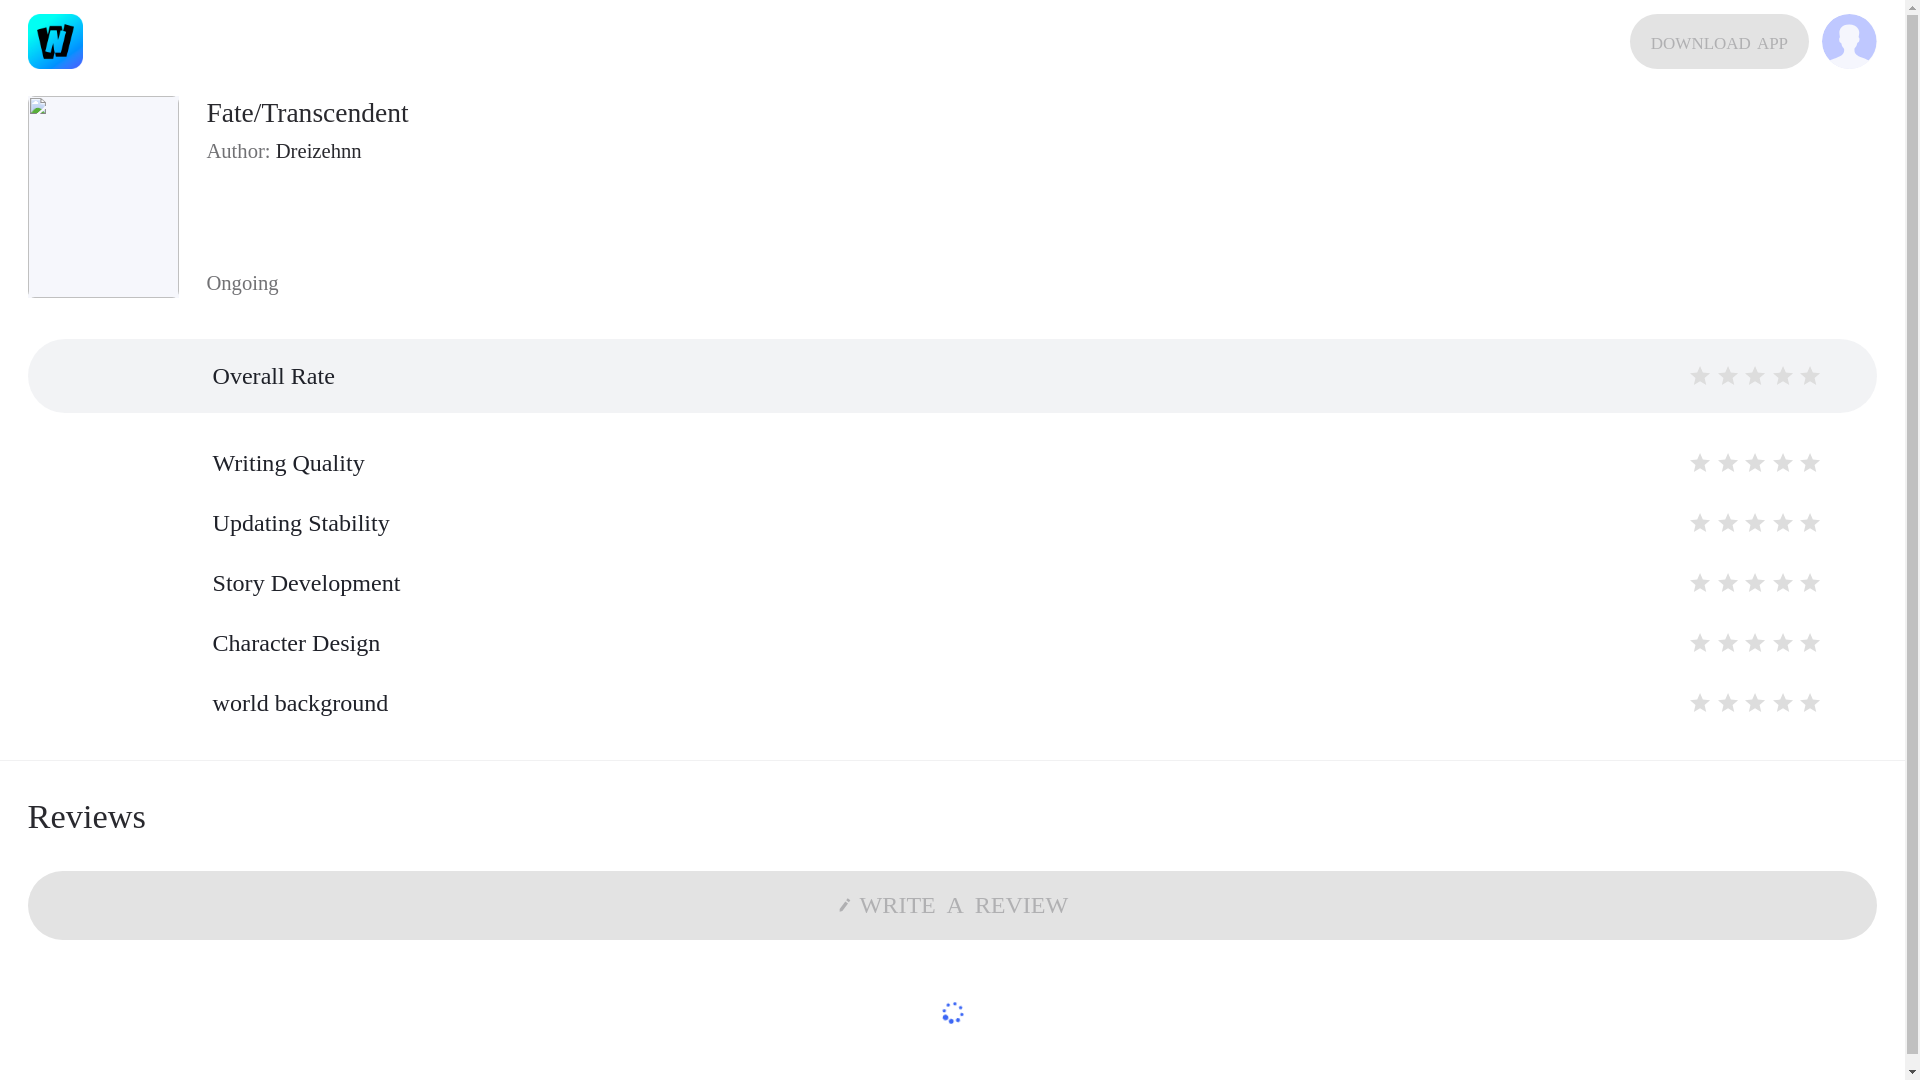  I want to click on WRITE  A  REVIEW, so click(952, 904).